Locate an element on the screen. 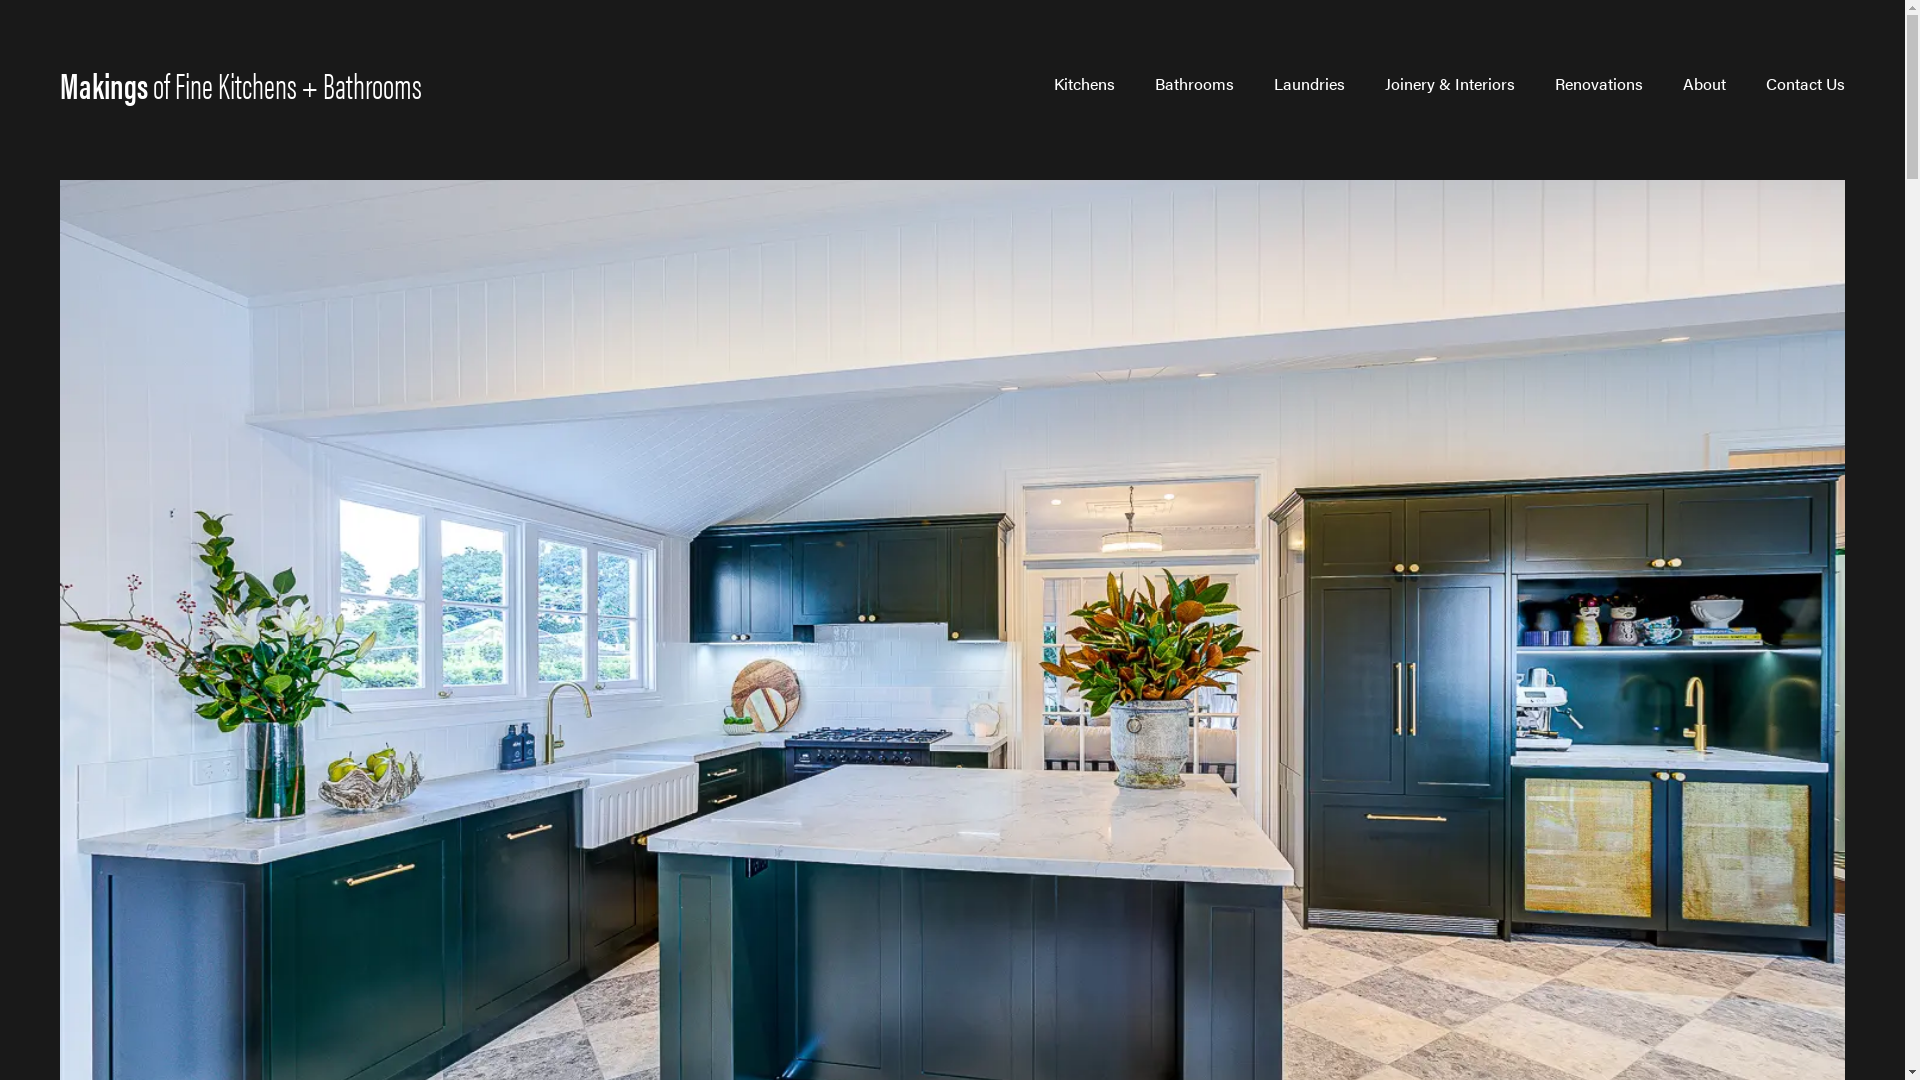  Laundries is located at coordinates (1310, 84).